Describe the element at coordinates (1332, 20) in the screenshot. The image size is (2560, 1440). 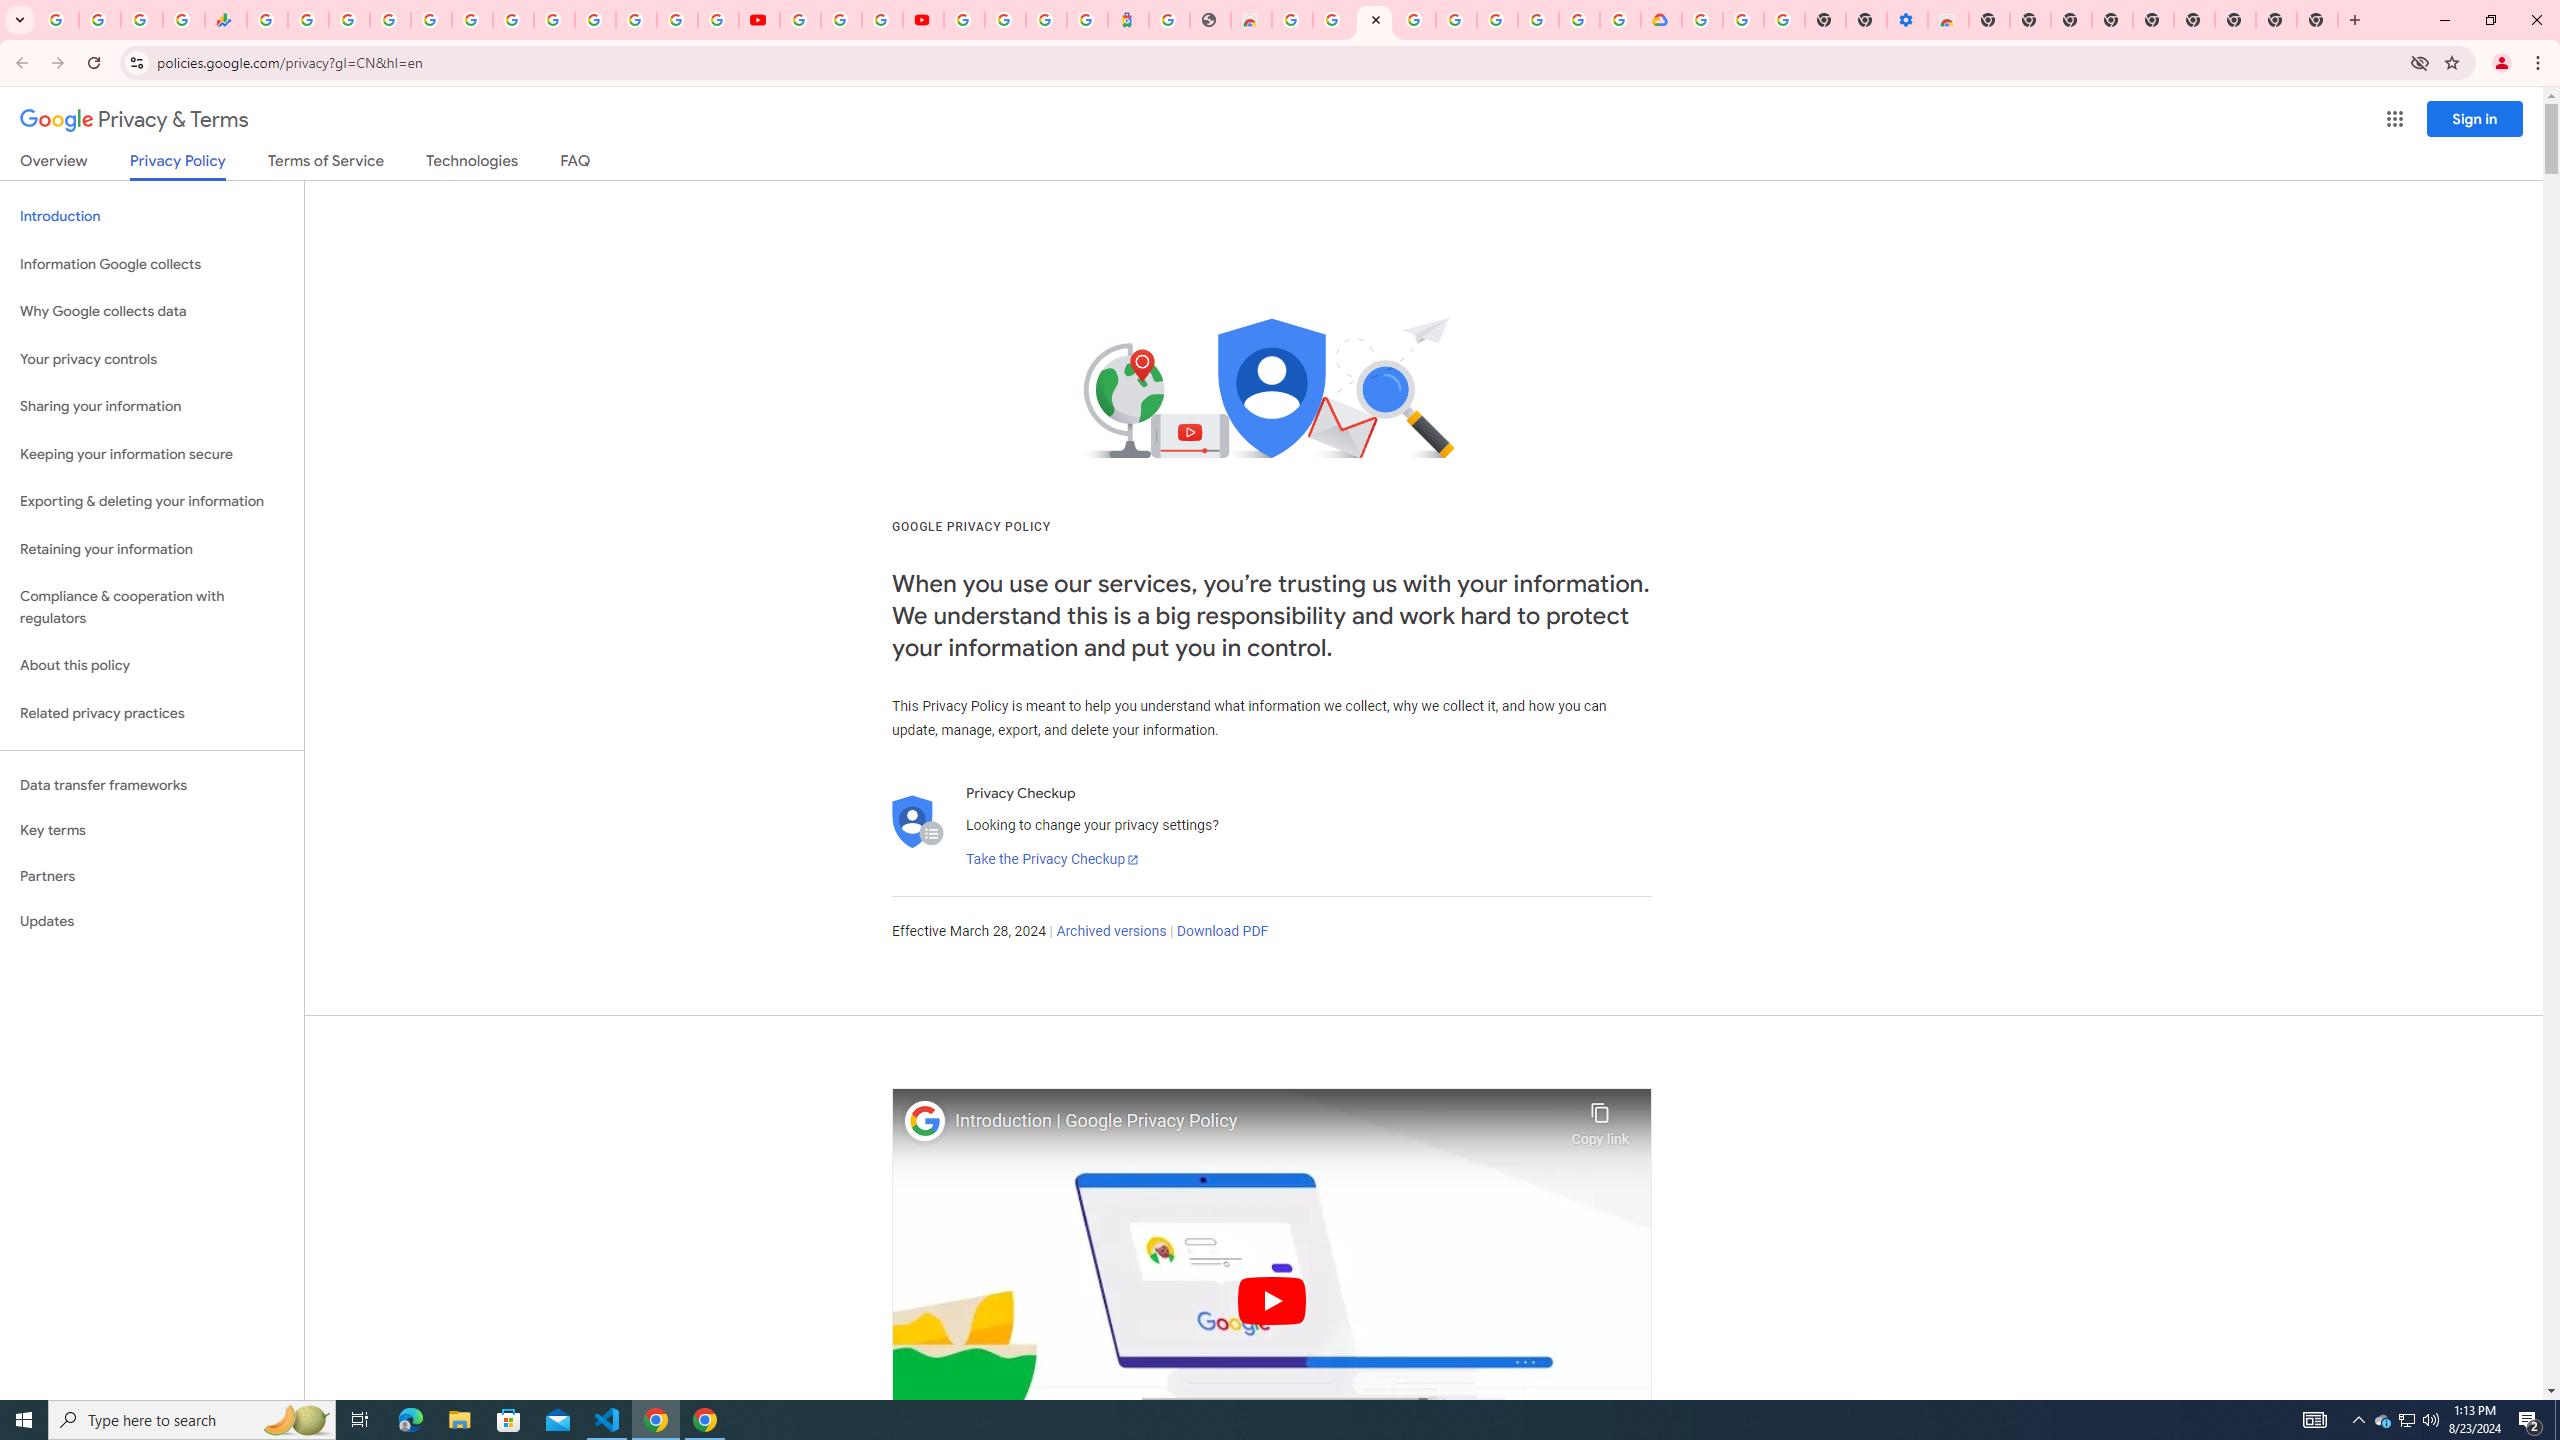
I see `Create your Google Account` at that location.